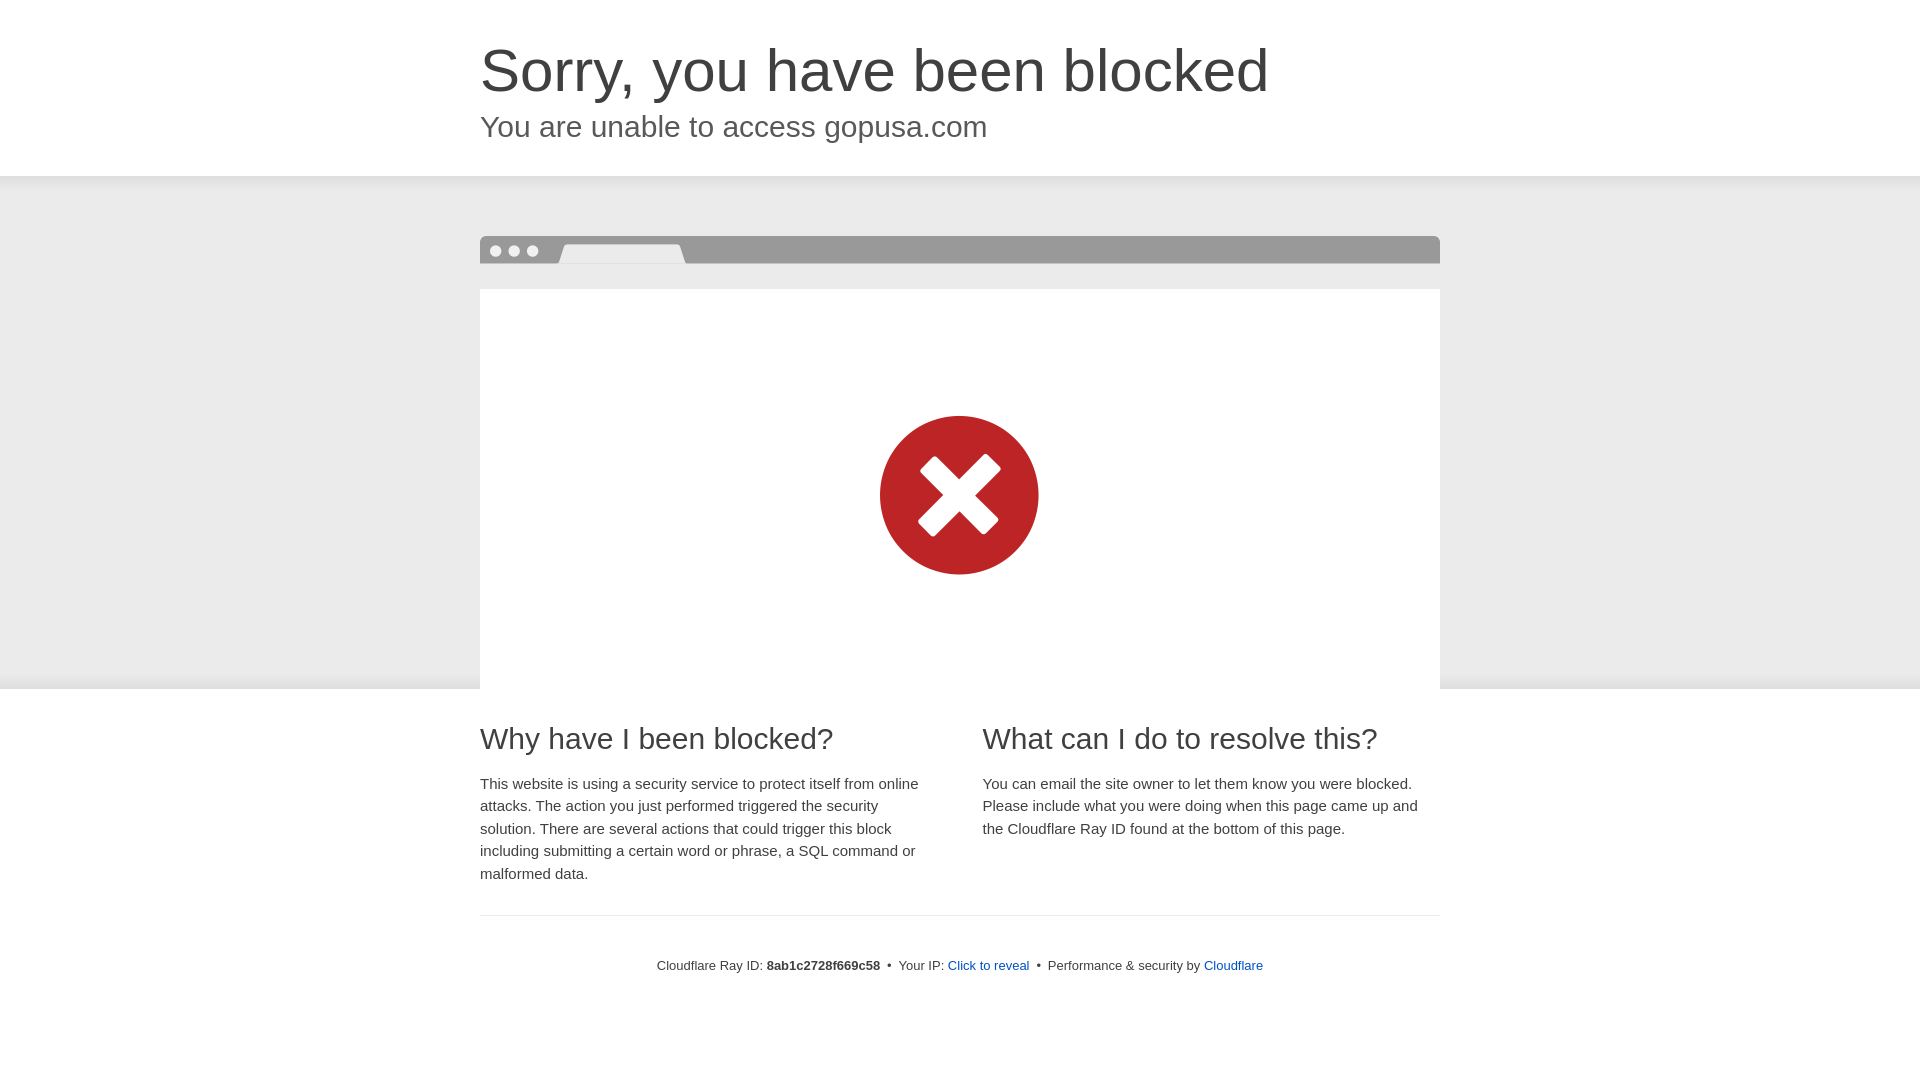 This screenshot has width=1920, height=1080. What do you see at coordinates (988, 966) in the screenshot?
I see `Click to reveal` at bounding box center [988, 966].